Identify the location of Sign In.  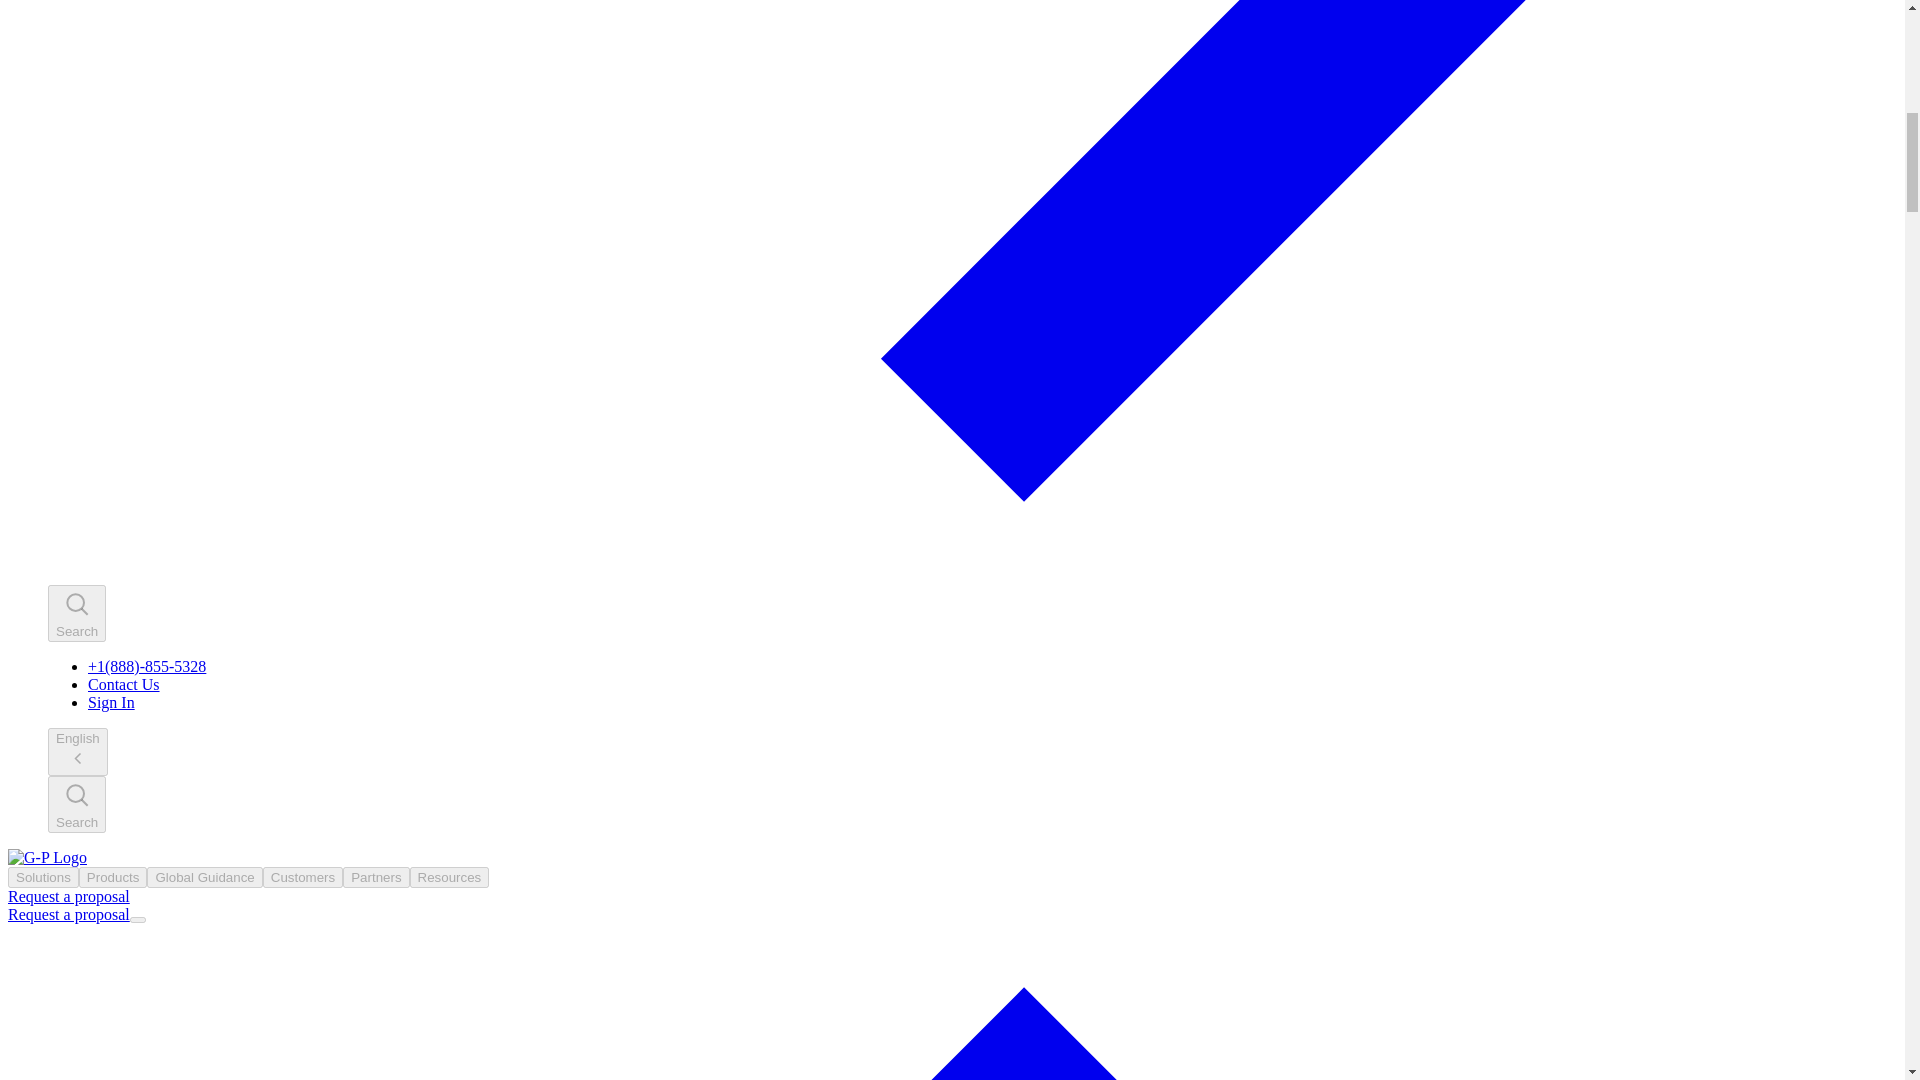
(111, 702).